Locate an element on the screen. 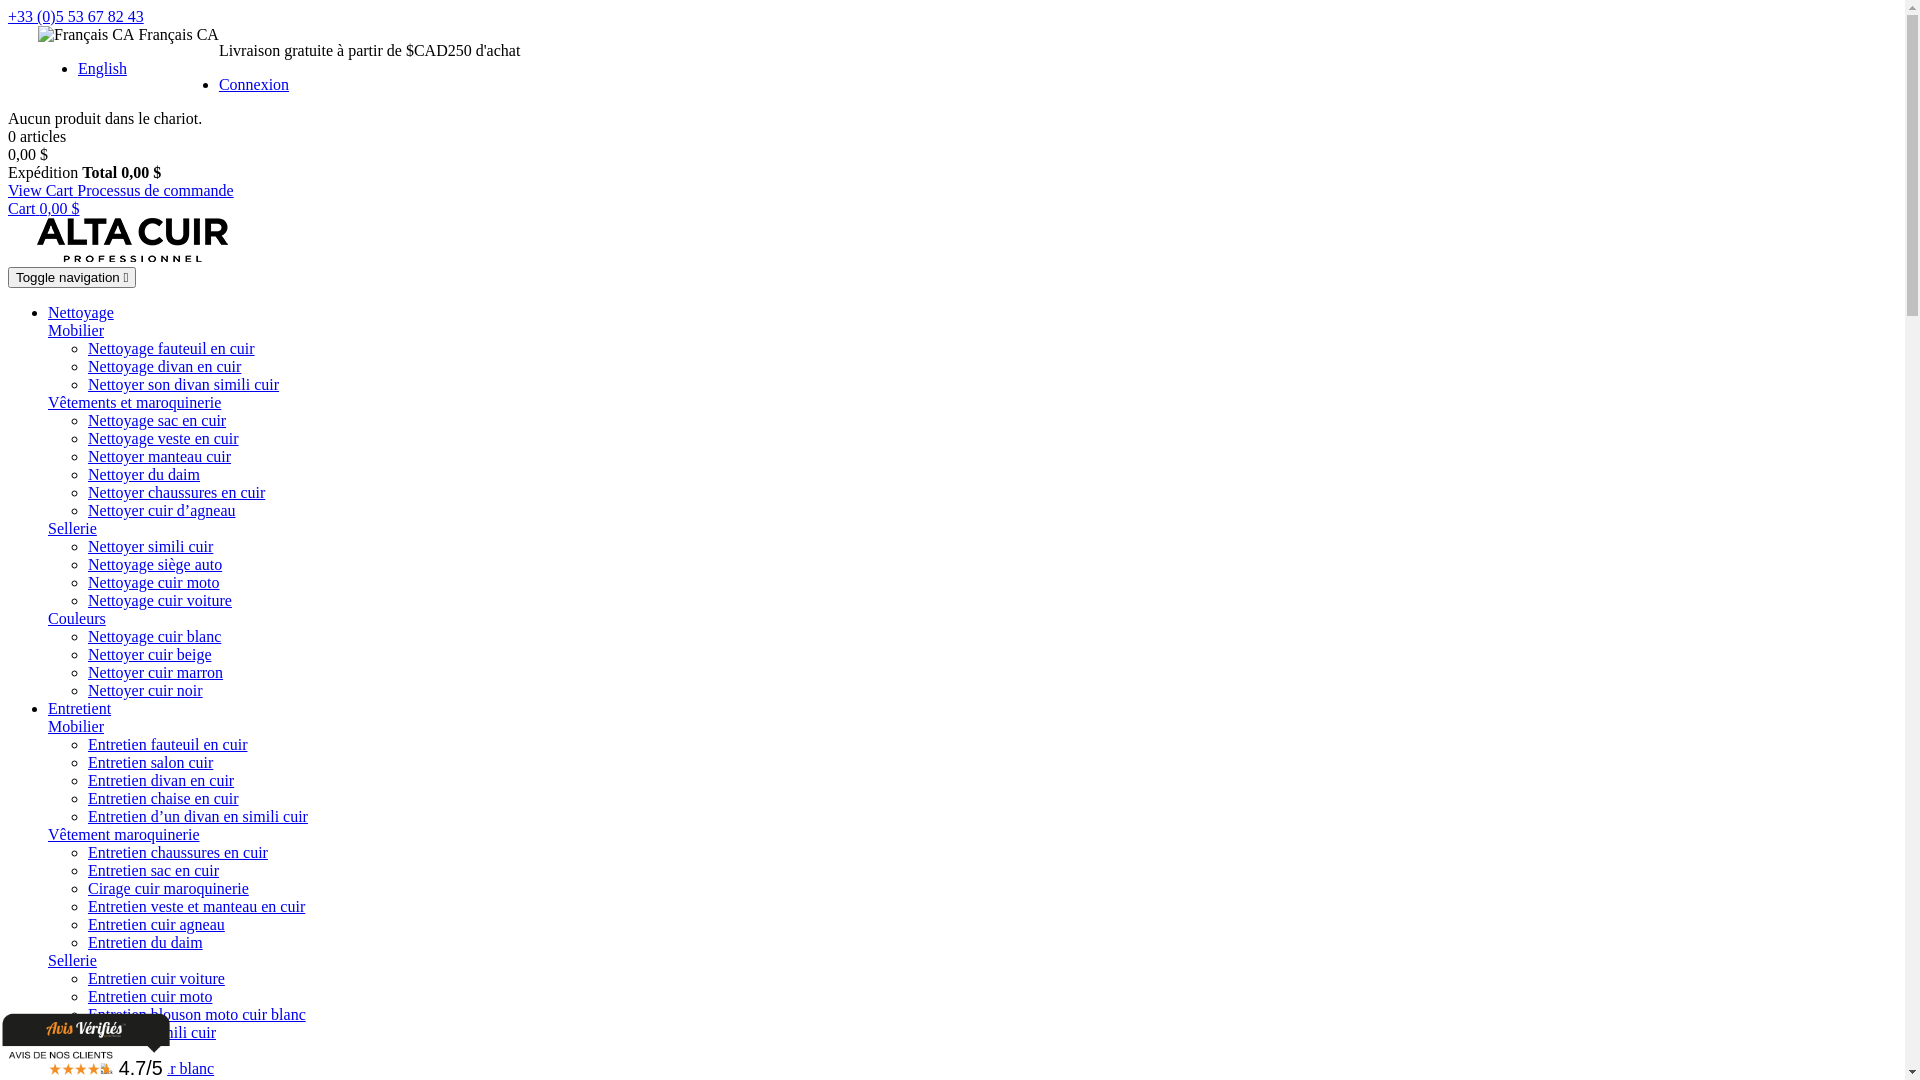 This screenshot has height=1080, width=1920. Entretien sac en cuir is located at coordinates (154, 870).